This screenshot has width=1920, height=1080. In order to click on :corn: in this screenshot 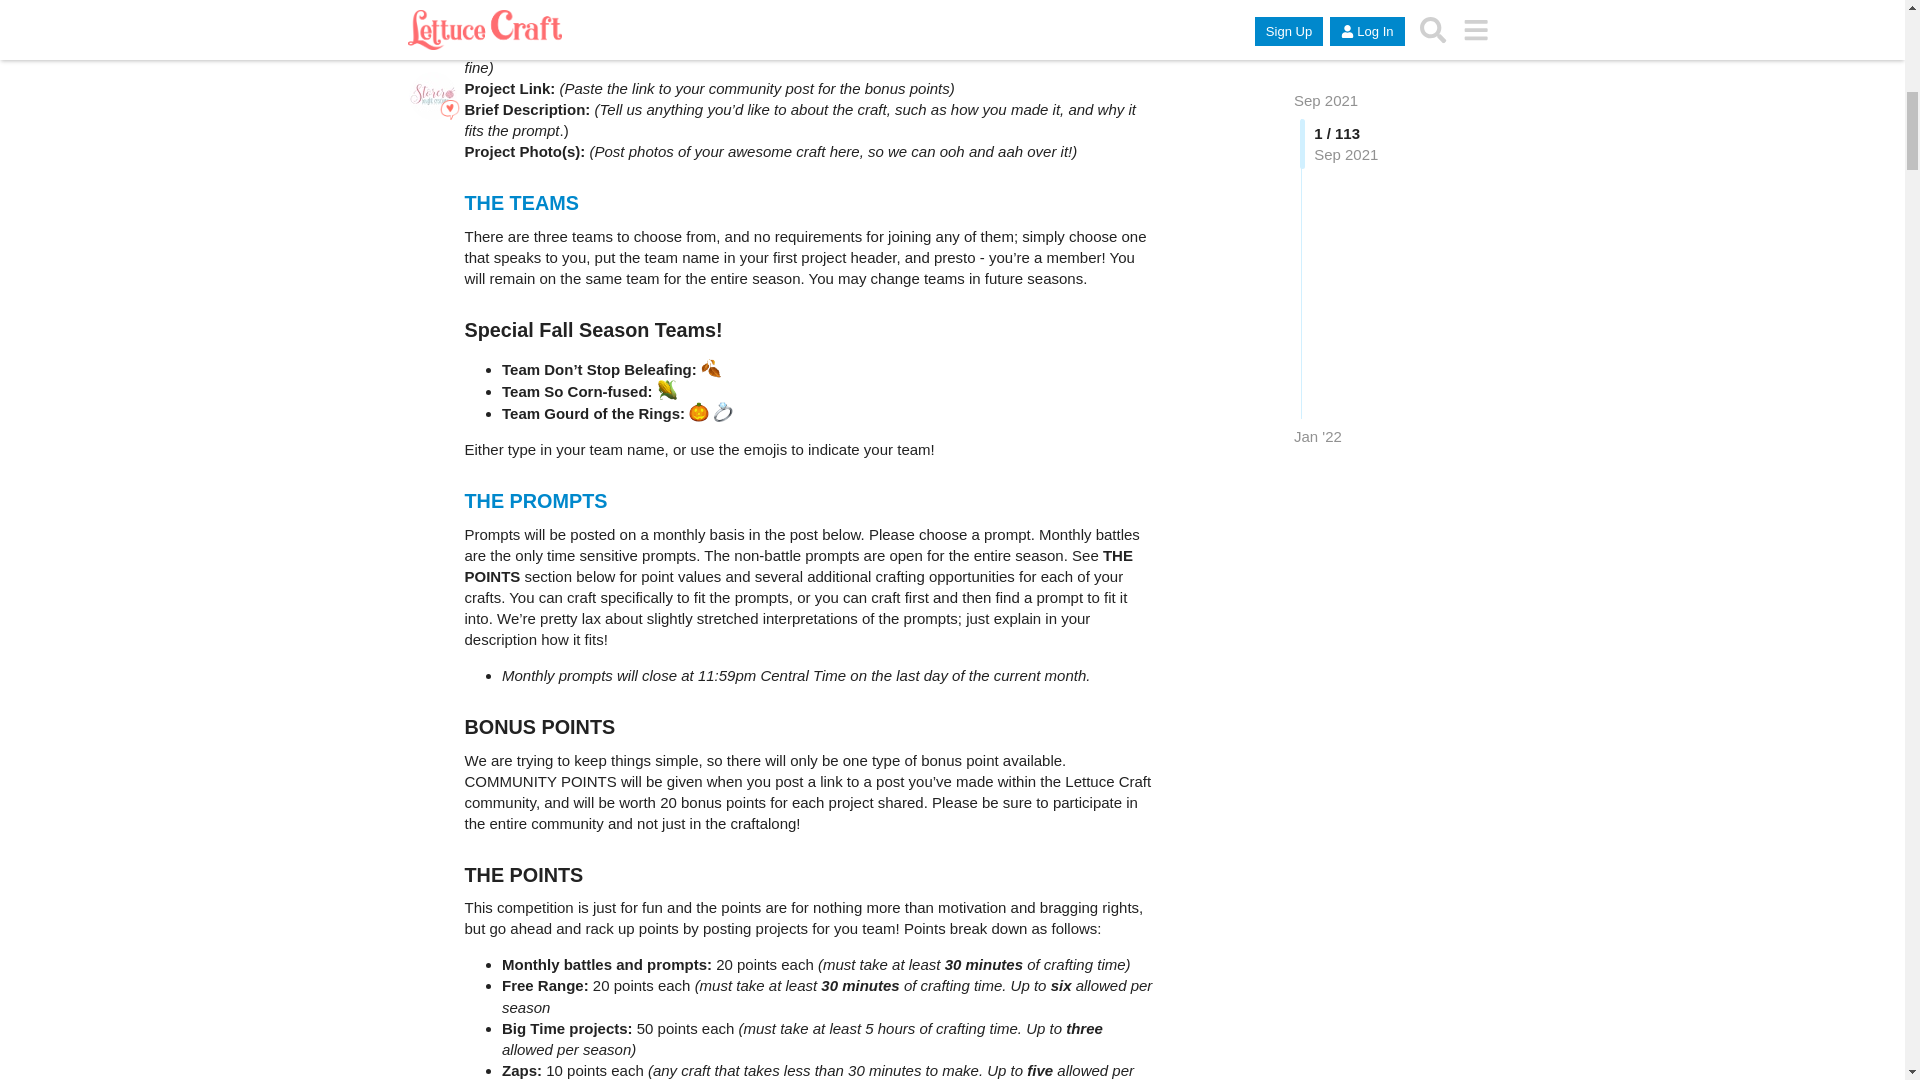, I will do `click(666, 390)`.